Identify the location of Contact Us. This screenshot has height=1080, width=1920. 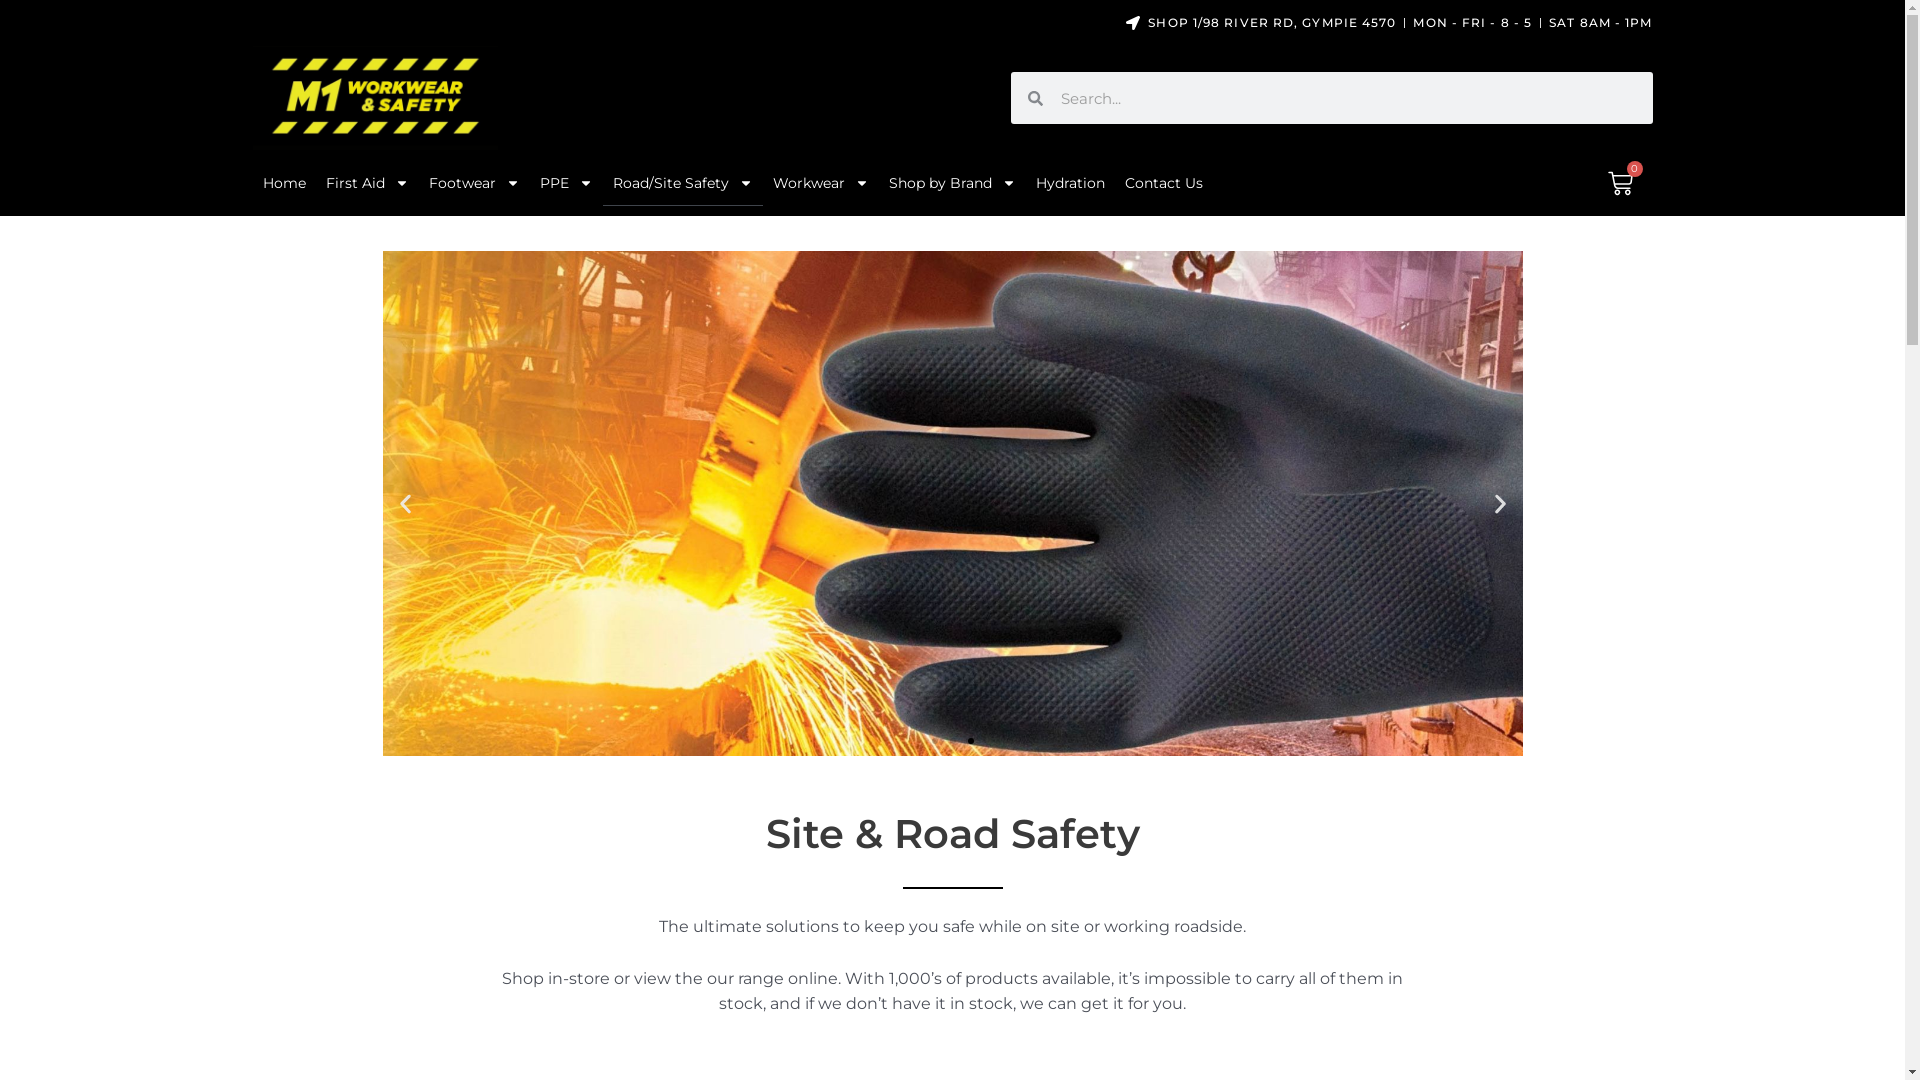
(1163, 183).